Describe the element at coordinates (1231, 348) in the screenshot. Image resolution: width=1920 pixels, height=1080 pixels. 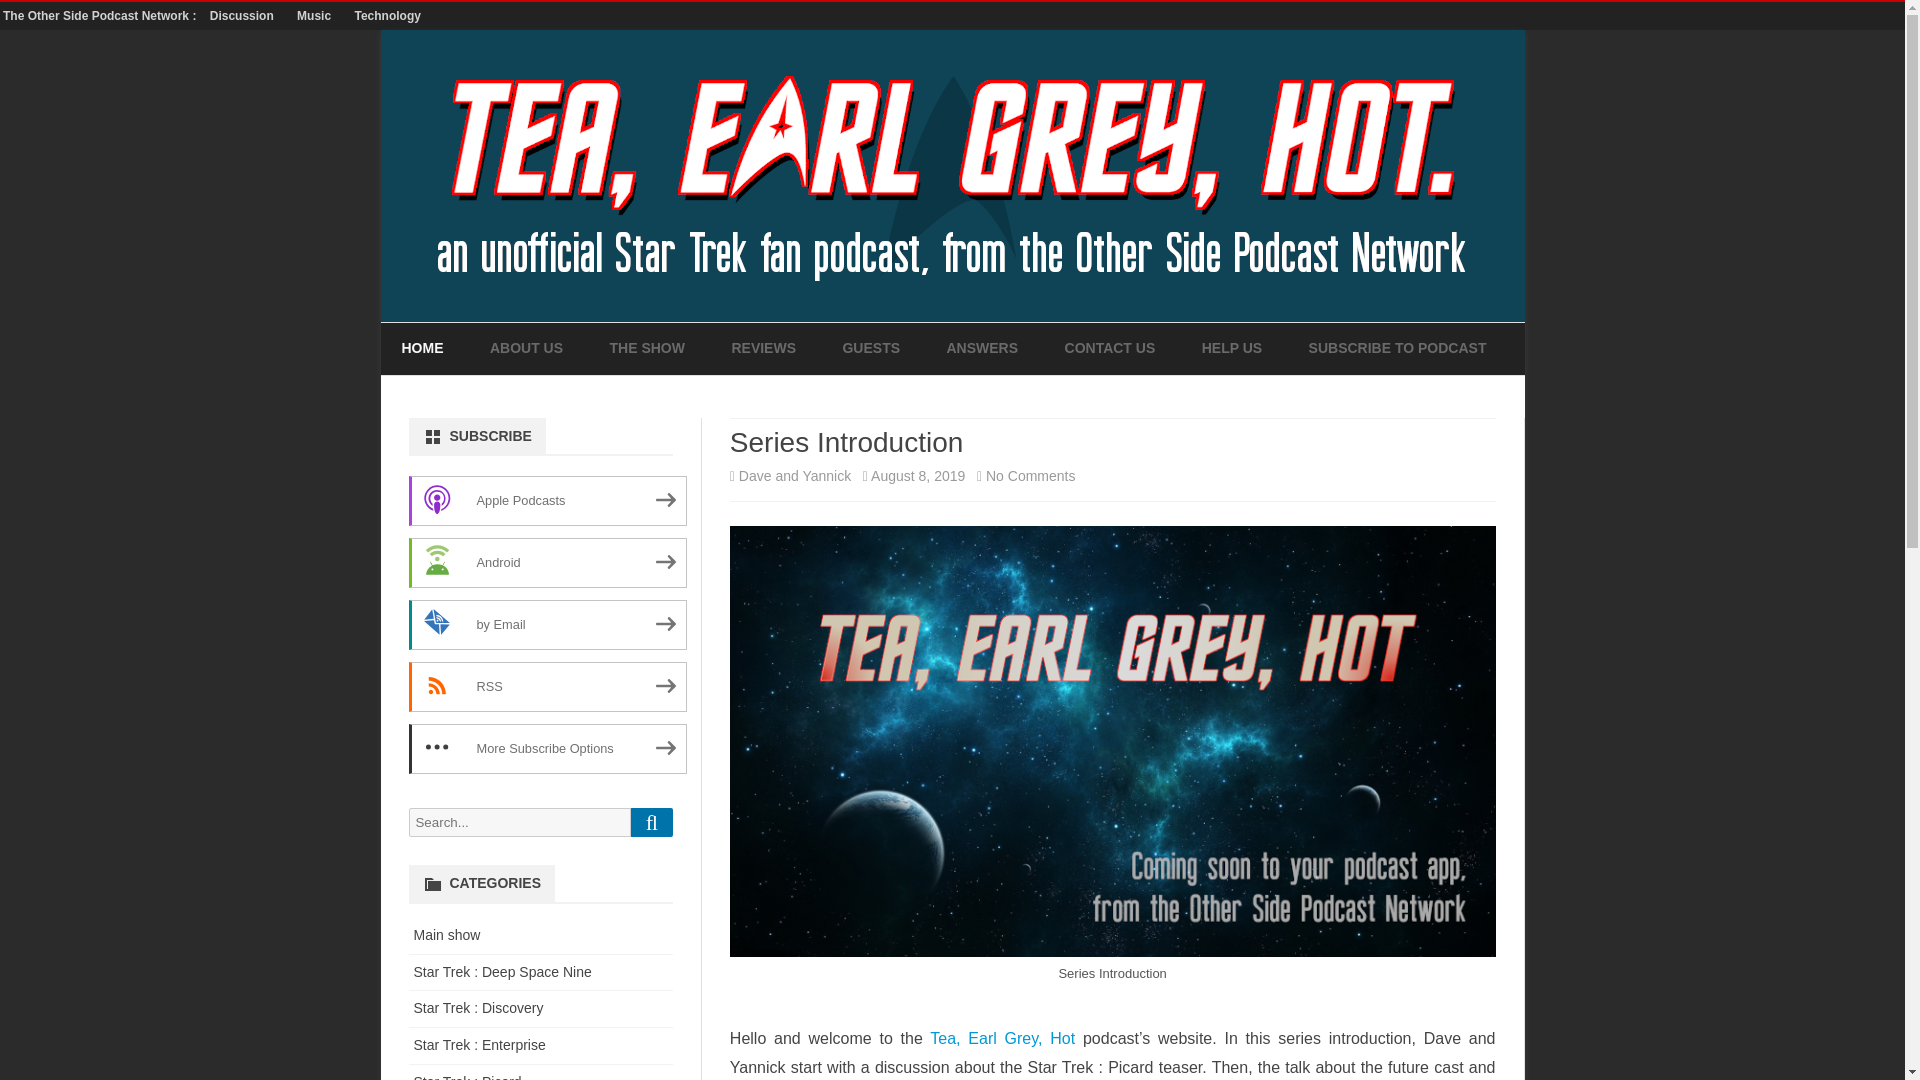
I see `HELP US` at that location.